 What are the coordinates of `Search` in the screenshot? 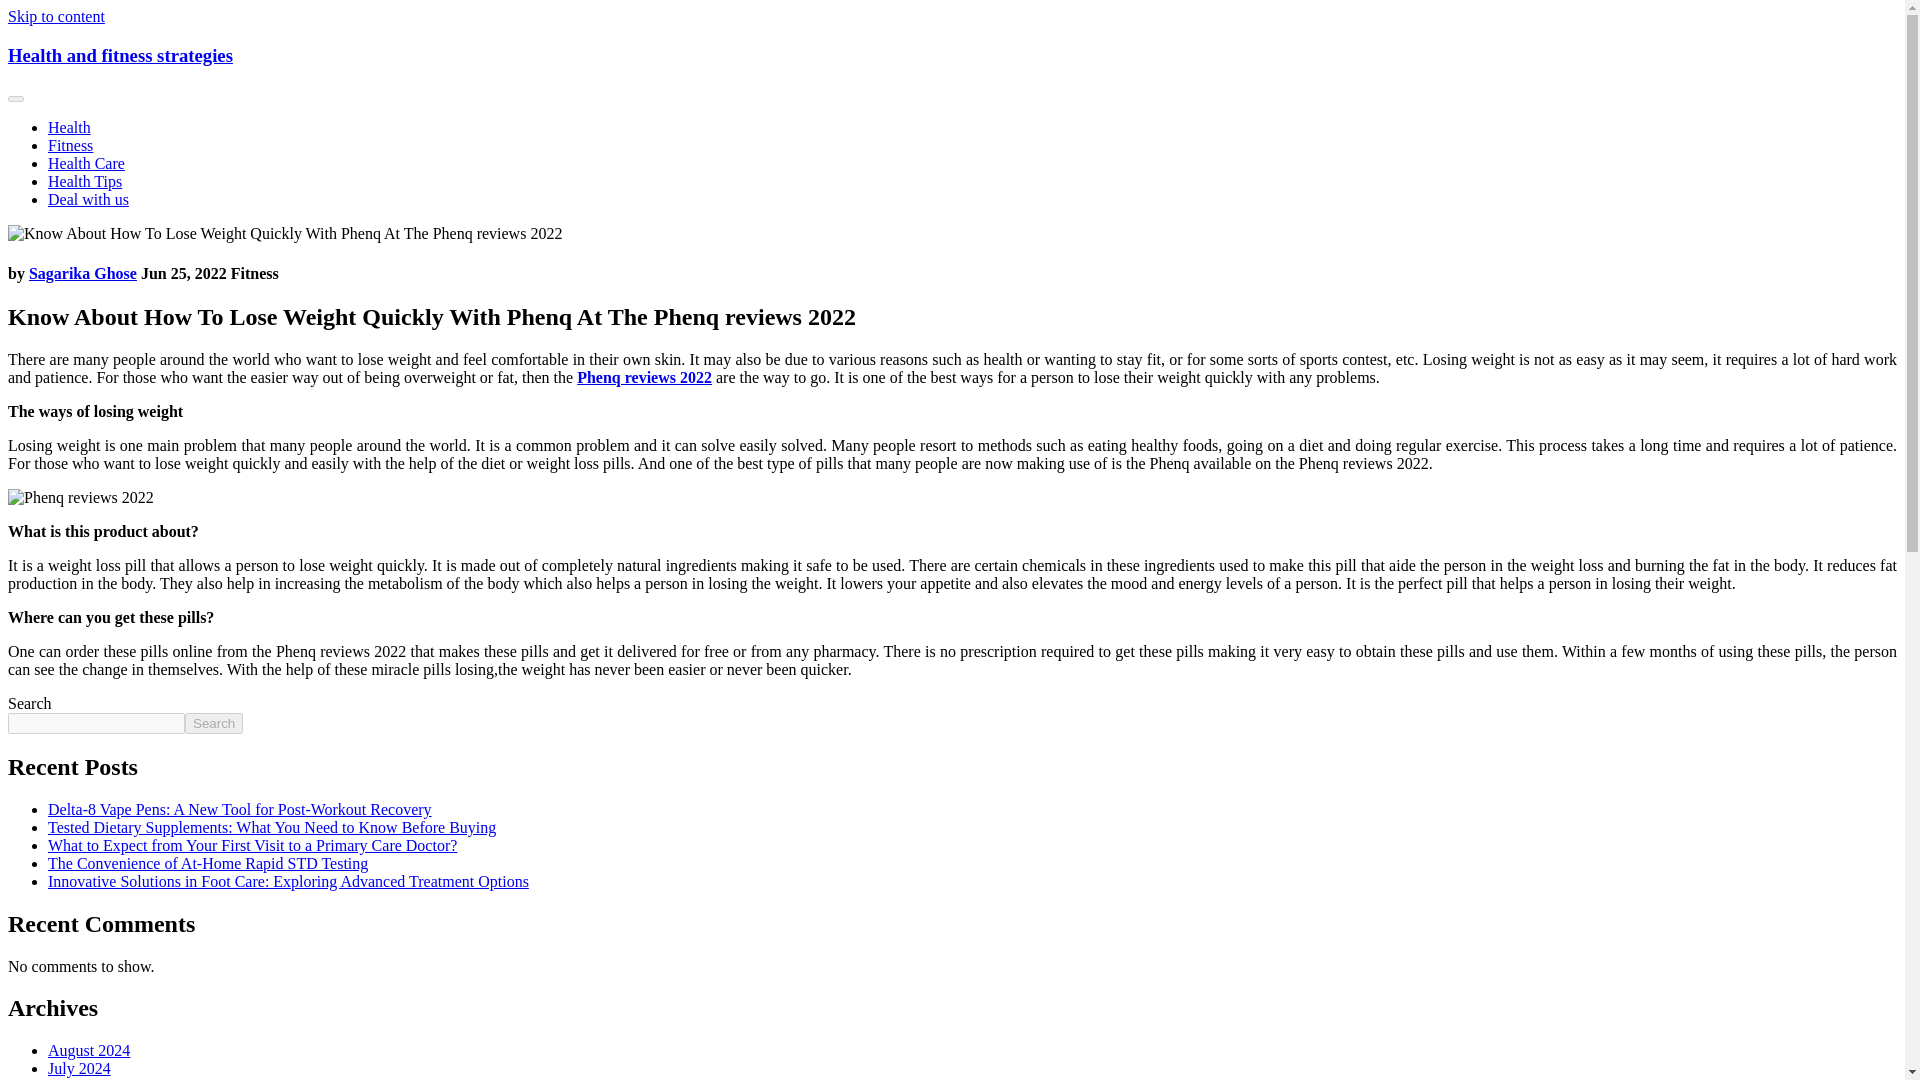 It's located at (214, 723).